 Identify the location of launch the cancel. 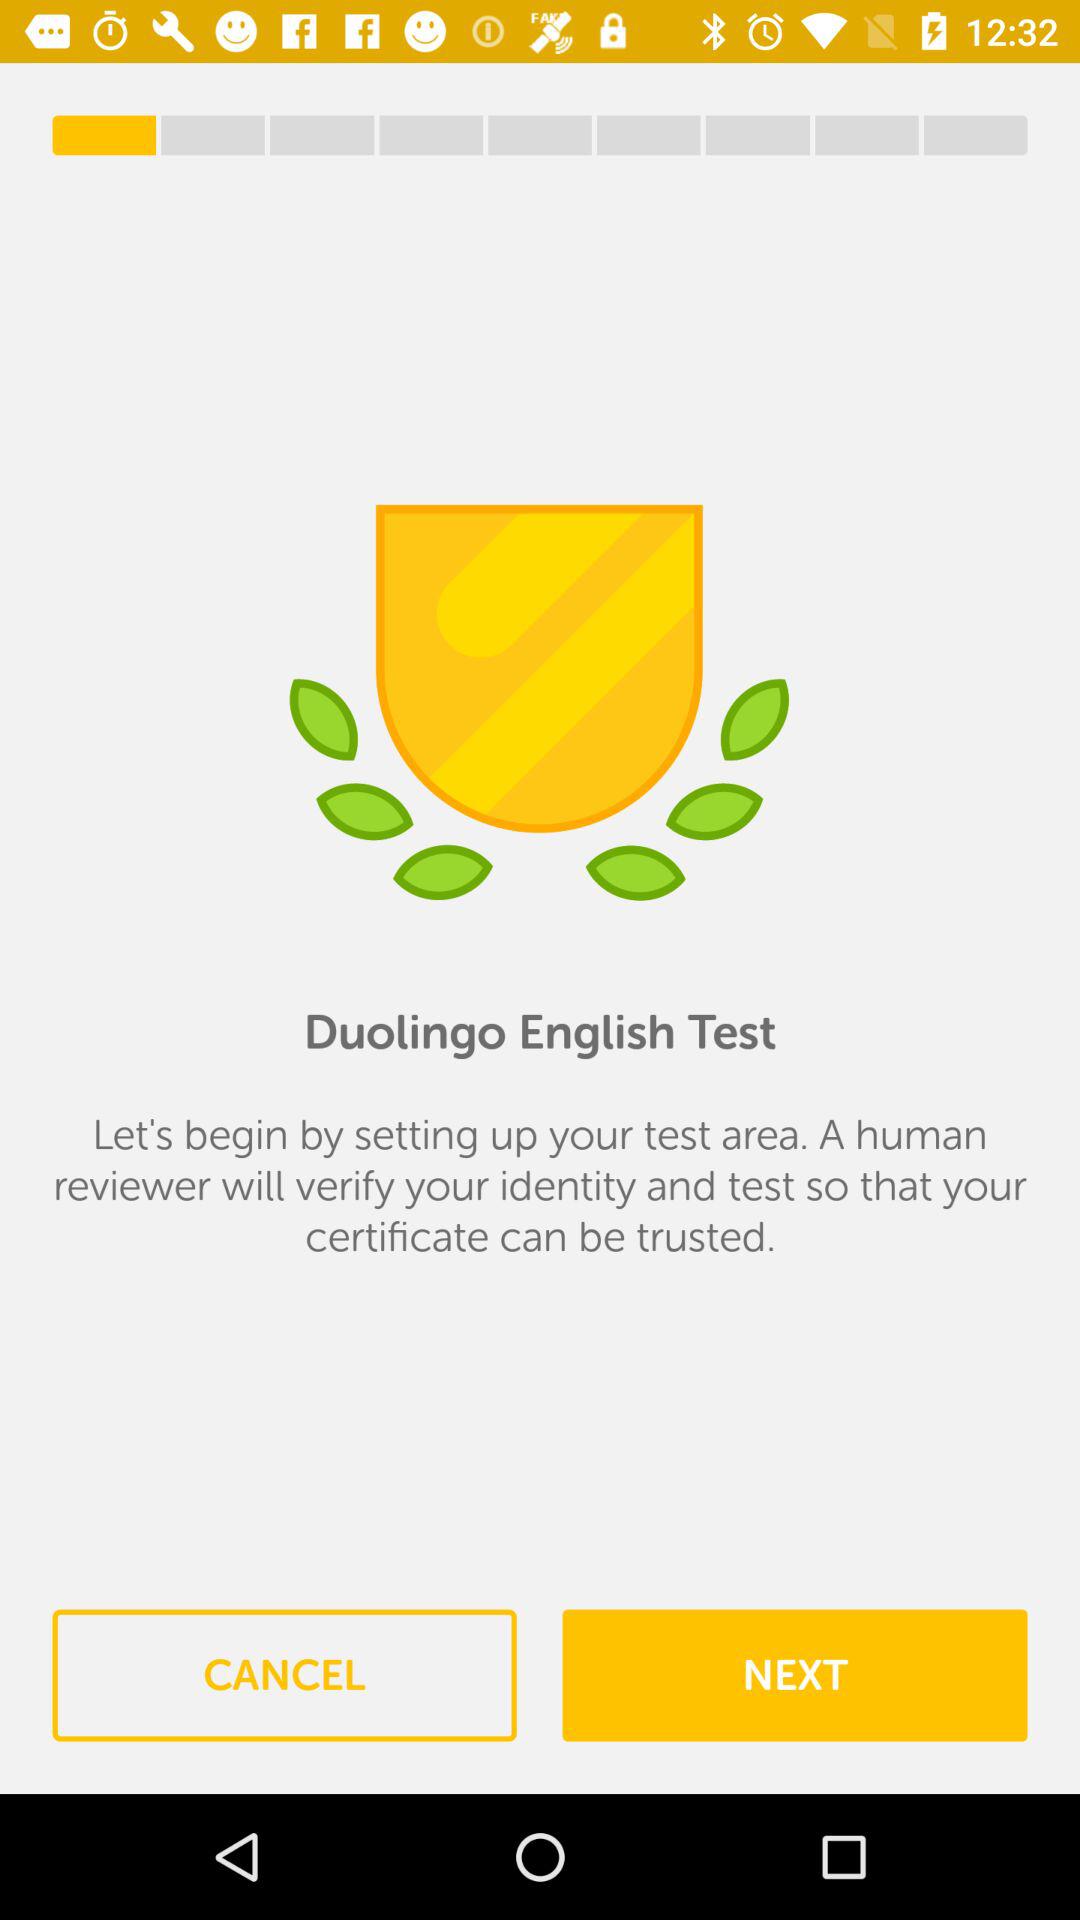
(284, 1675).